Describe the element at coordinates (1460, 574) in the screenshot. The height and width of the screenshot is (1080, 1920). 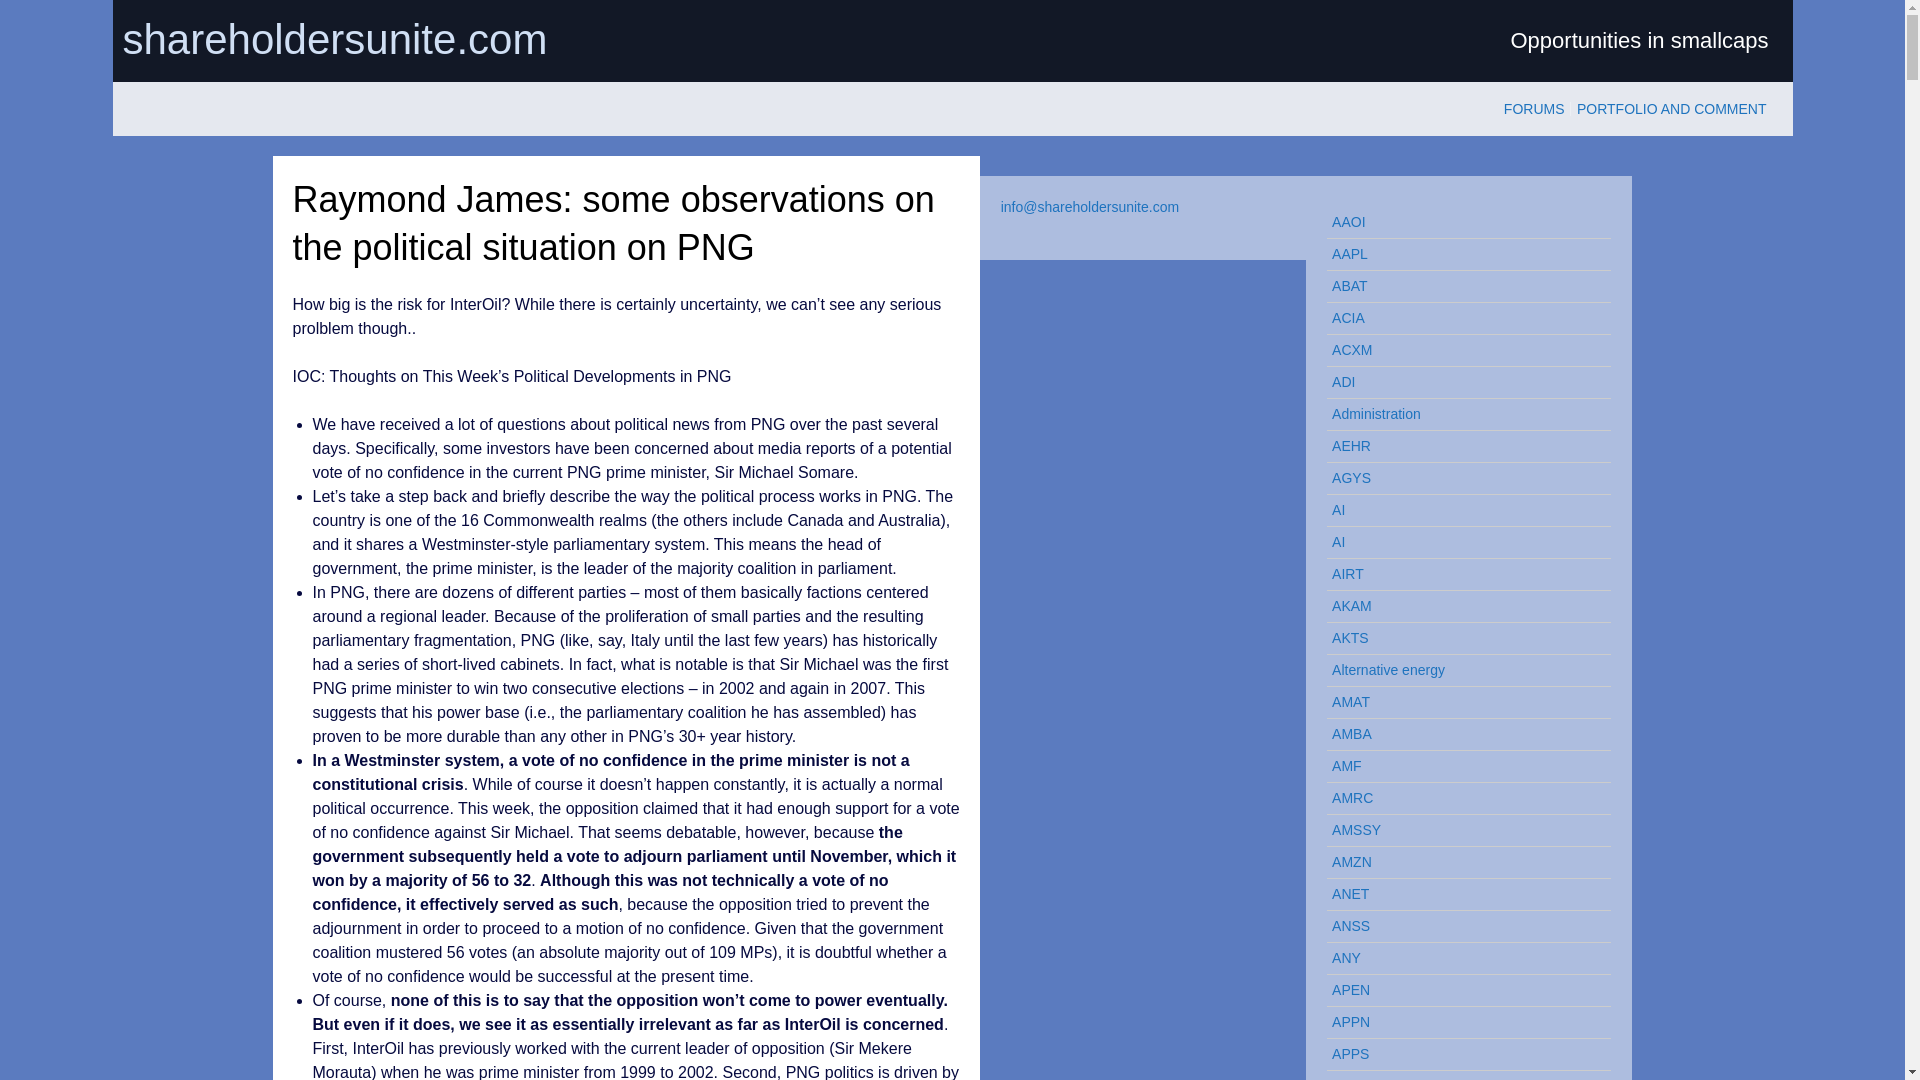
I see `AIRT` at that location.